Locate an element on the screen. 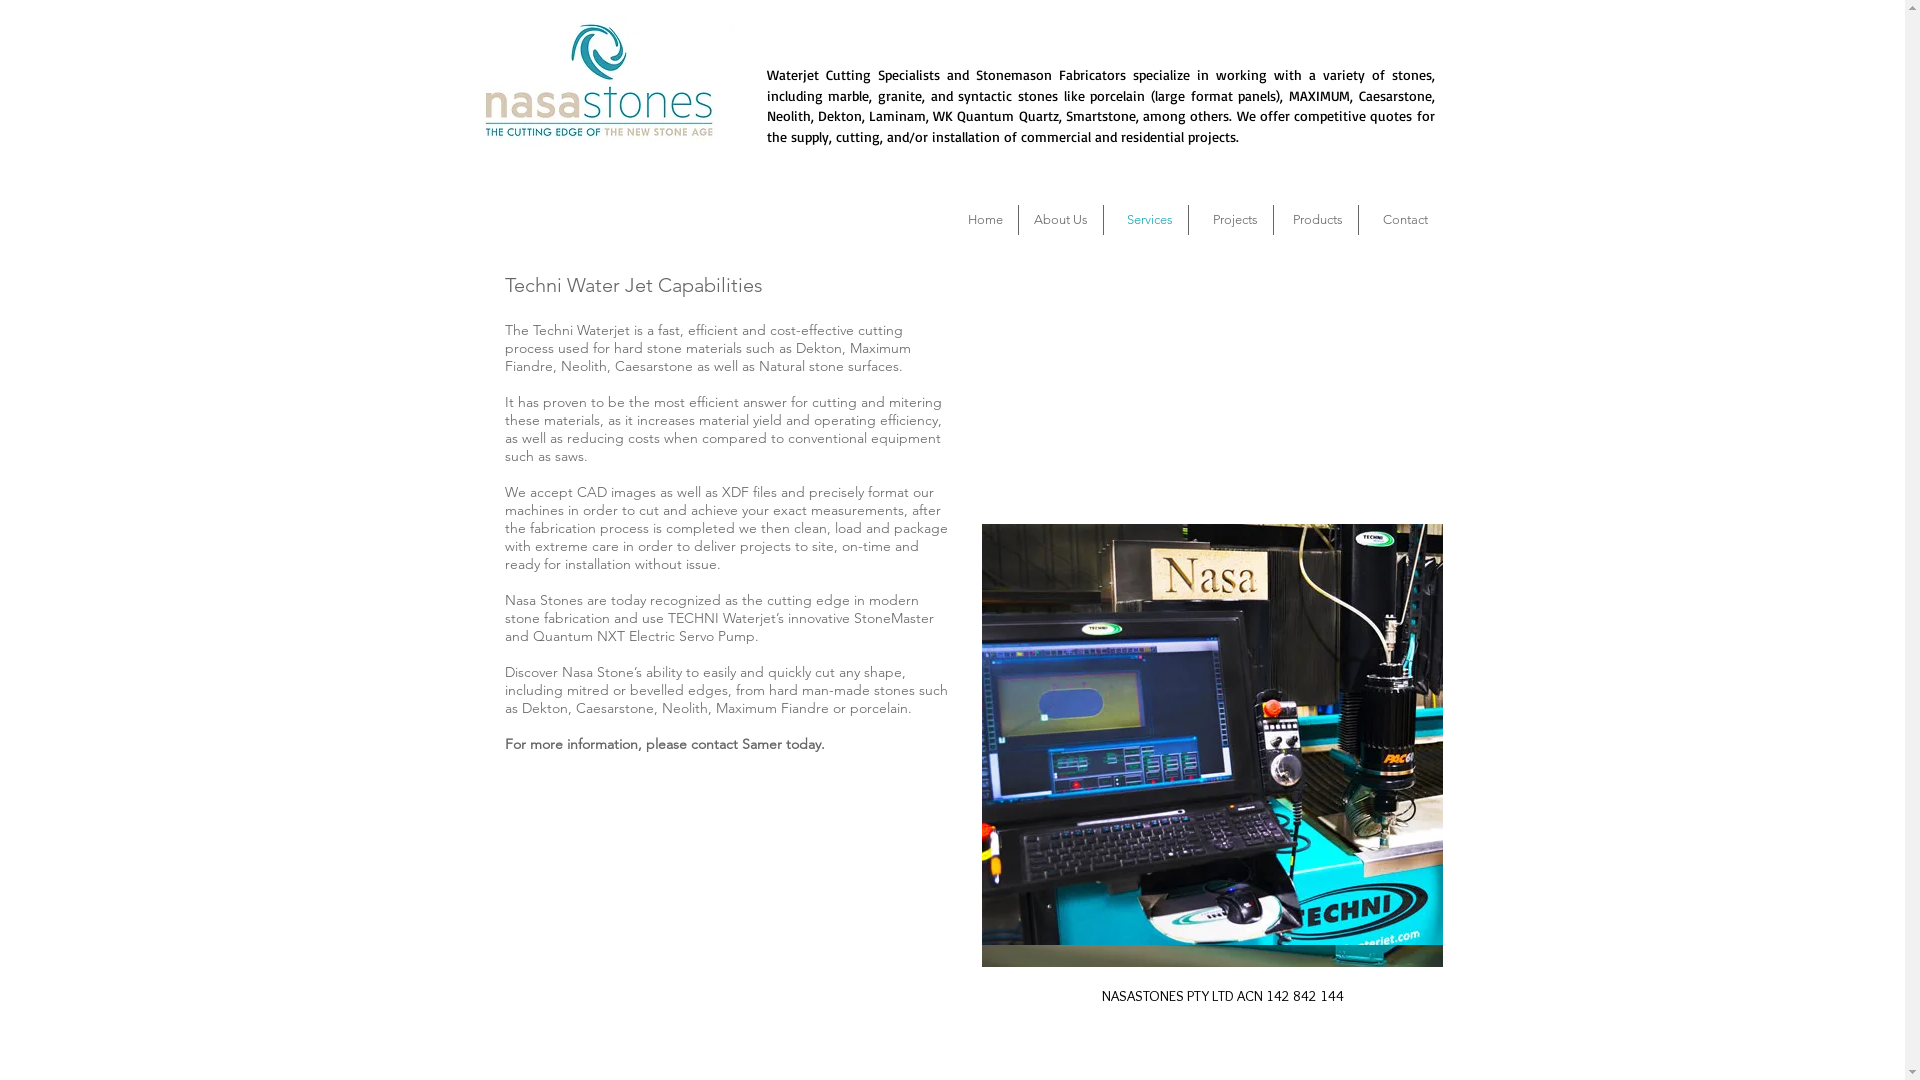 The width and height of the screenshot is (1920, 1080). Contact is located at coordinates (1400, 220).